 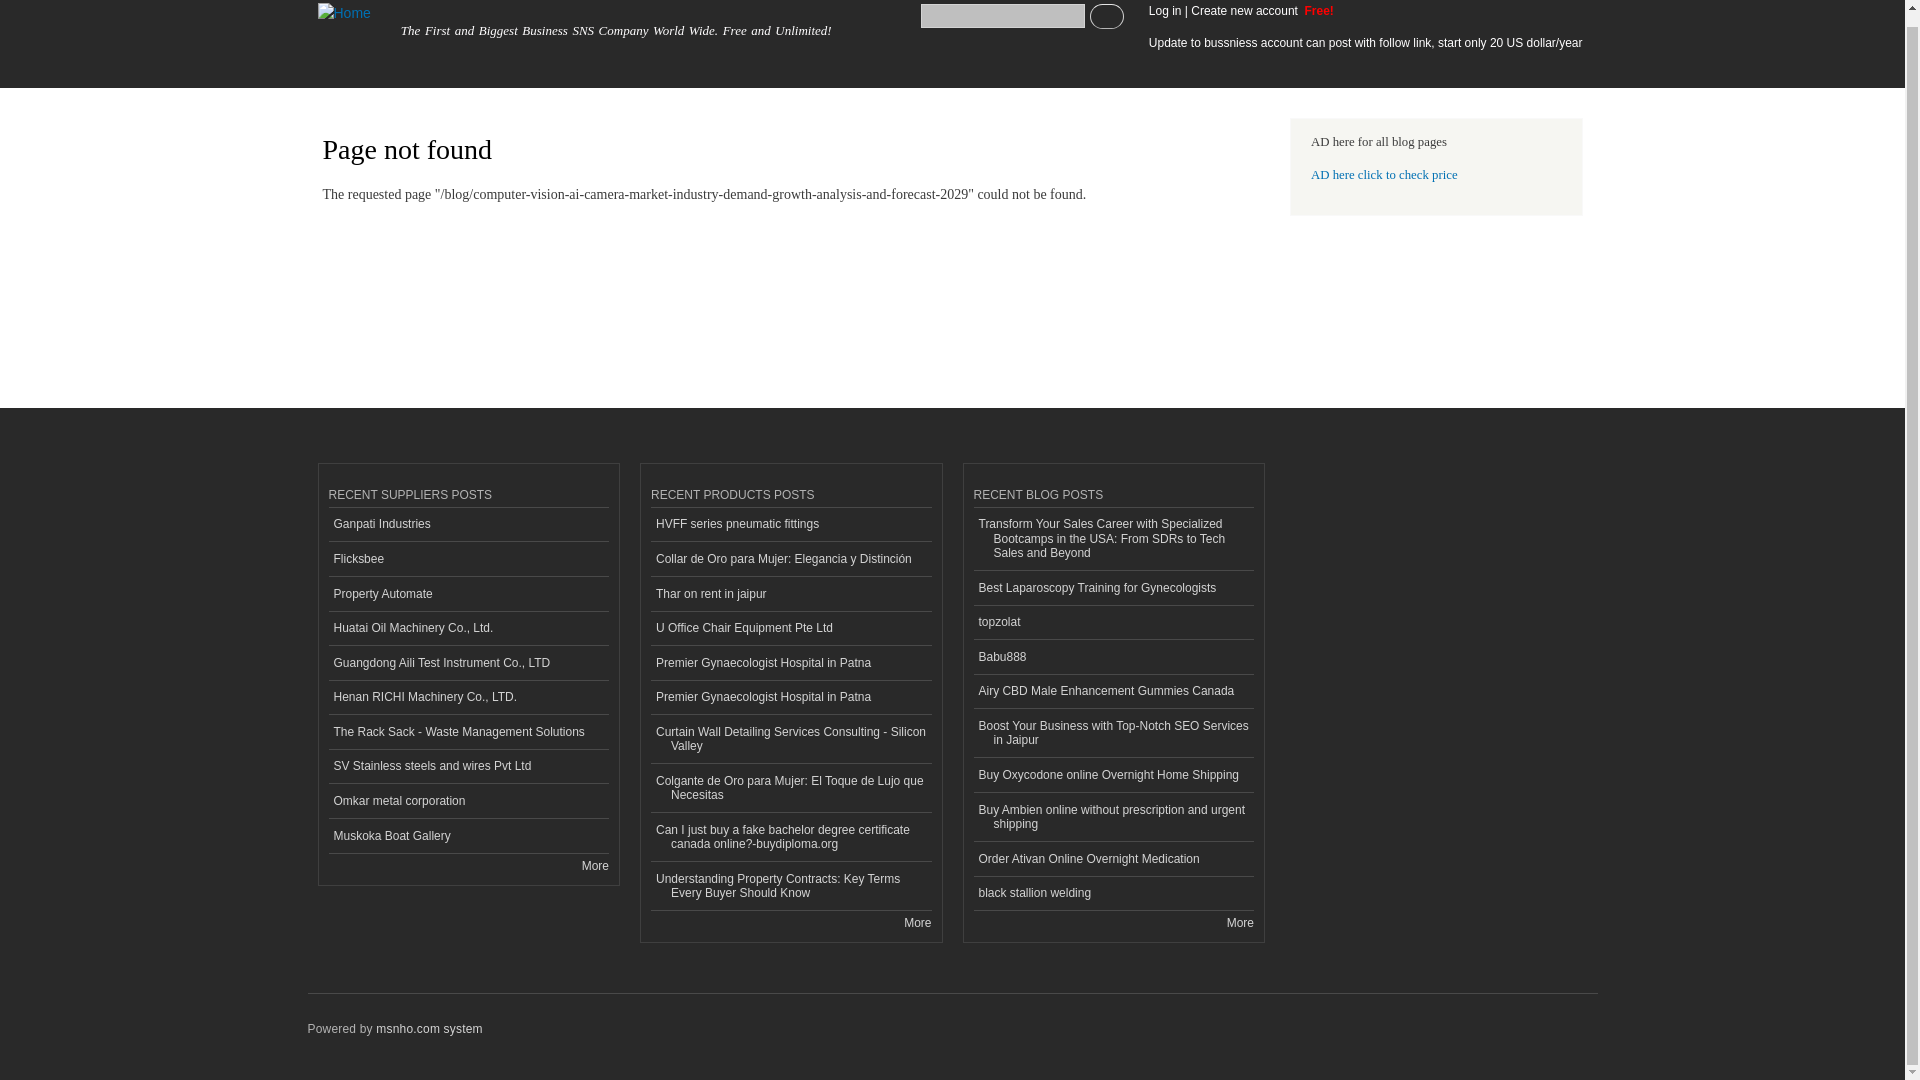 I want to click on Enter the terms you wish to search for., so click(x=1002, y=16).